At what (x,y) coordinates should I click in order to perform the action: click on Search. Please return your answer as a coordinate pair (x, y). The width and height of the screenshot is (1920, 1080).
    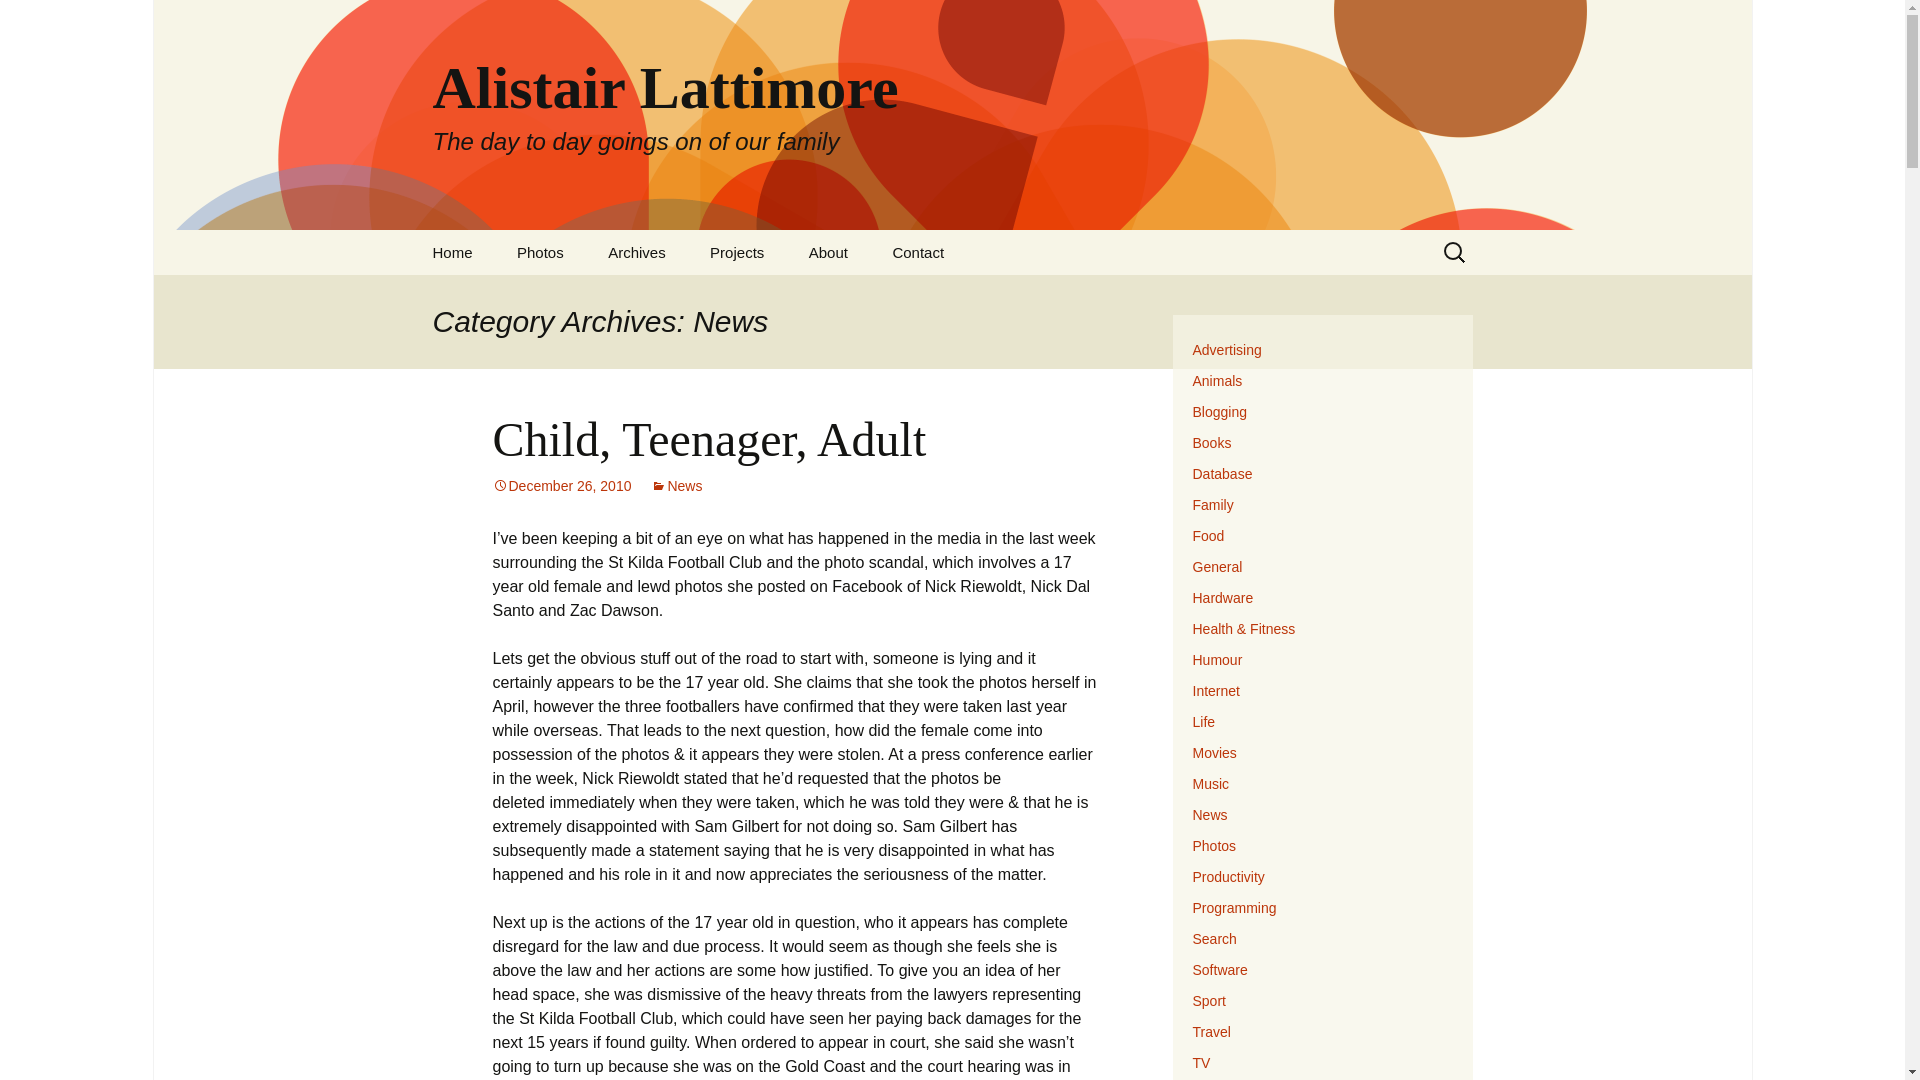
    Looking at the image, I should click on (24, 21).